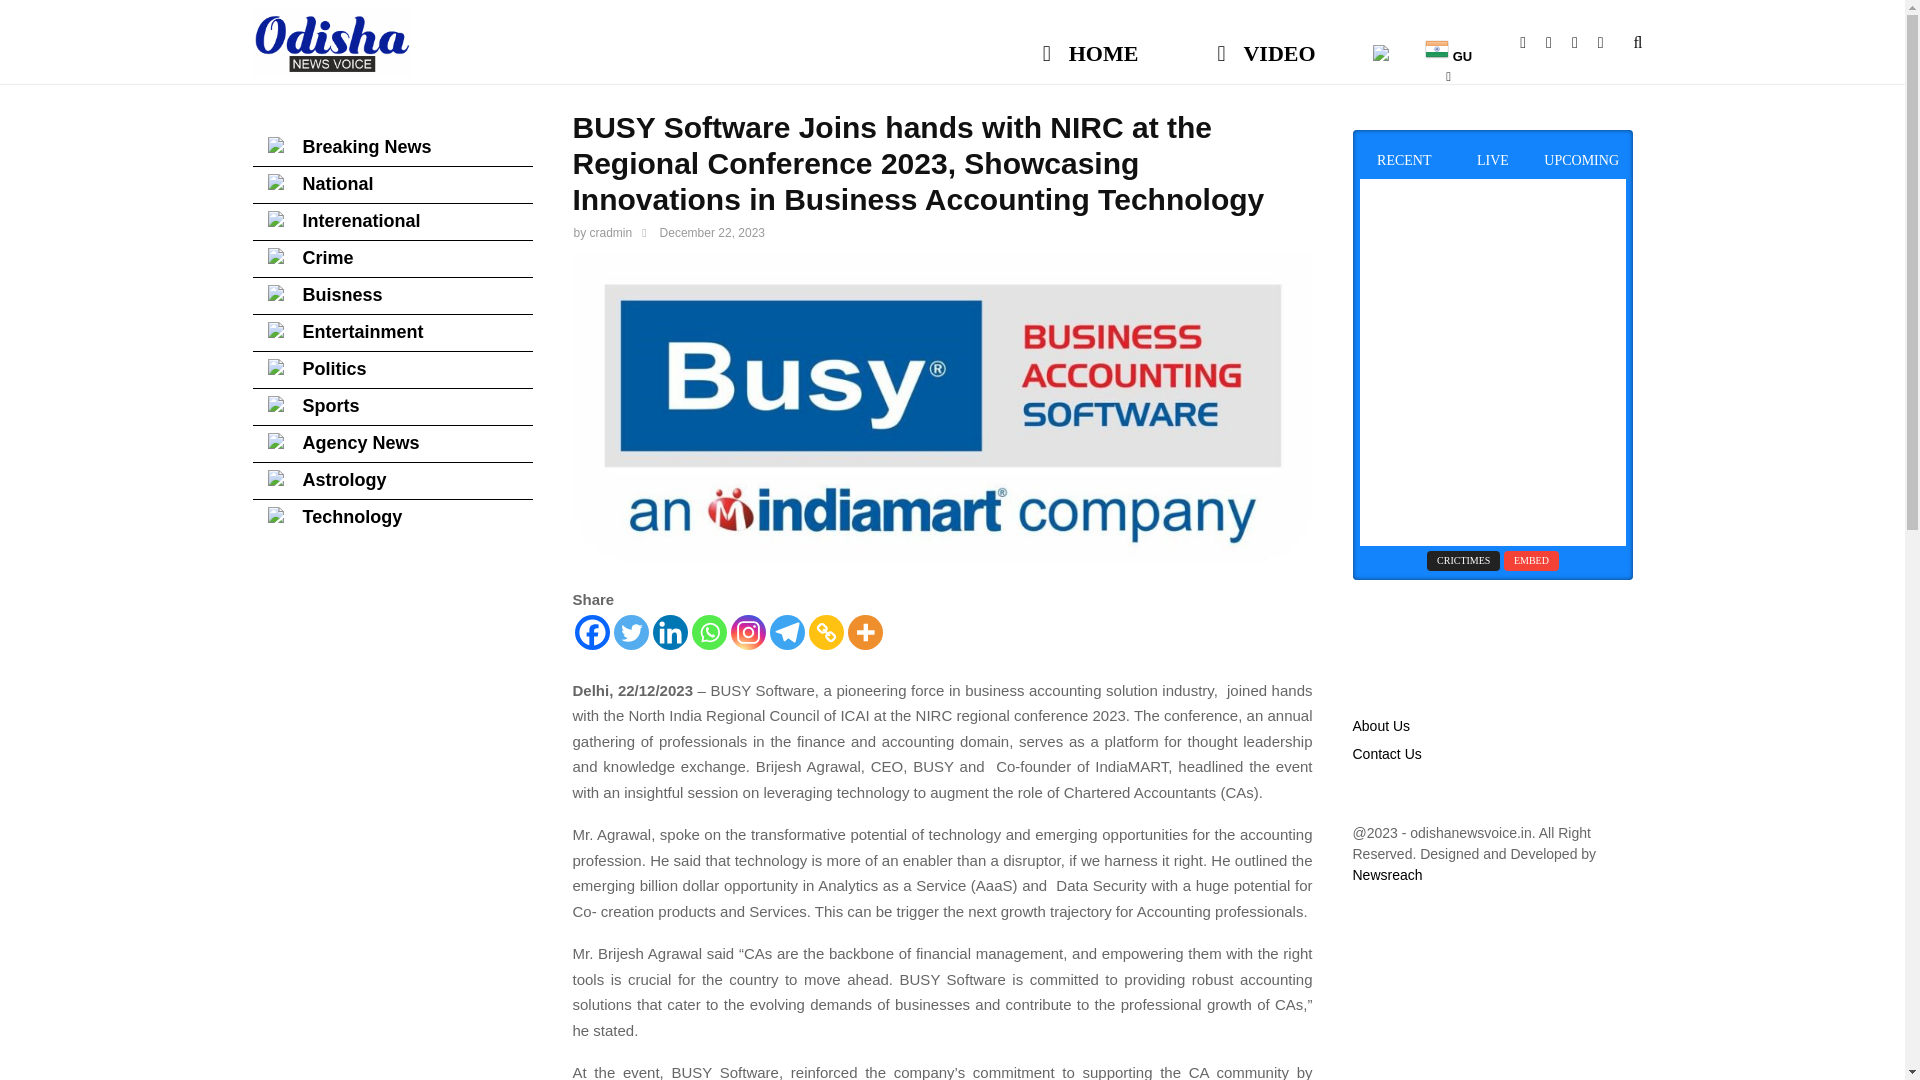 The width and height of the screenshot is (1920, 1080). What do you see at coordinates (591, 632) in the screenshot?
I see `Facebook` at bounding box center [591, 632].